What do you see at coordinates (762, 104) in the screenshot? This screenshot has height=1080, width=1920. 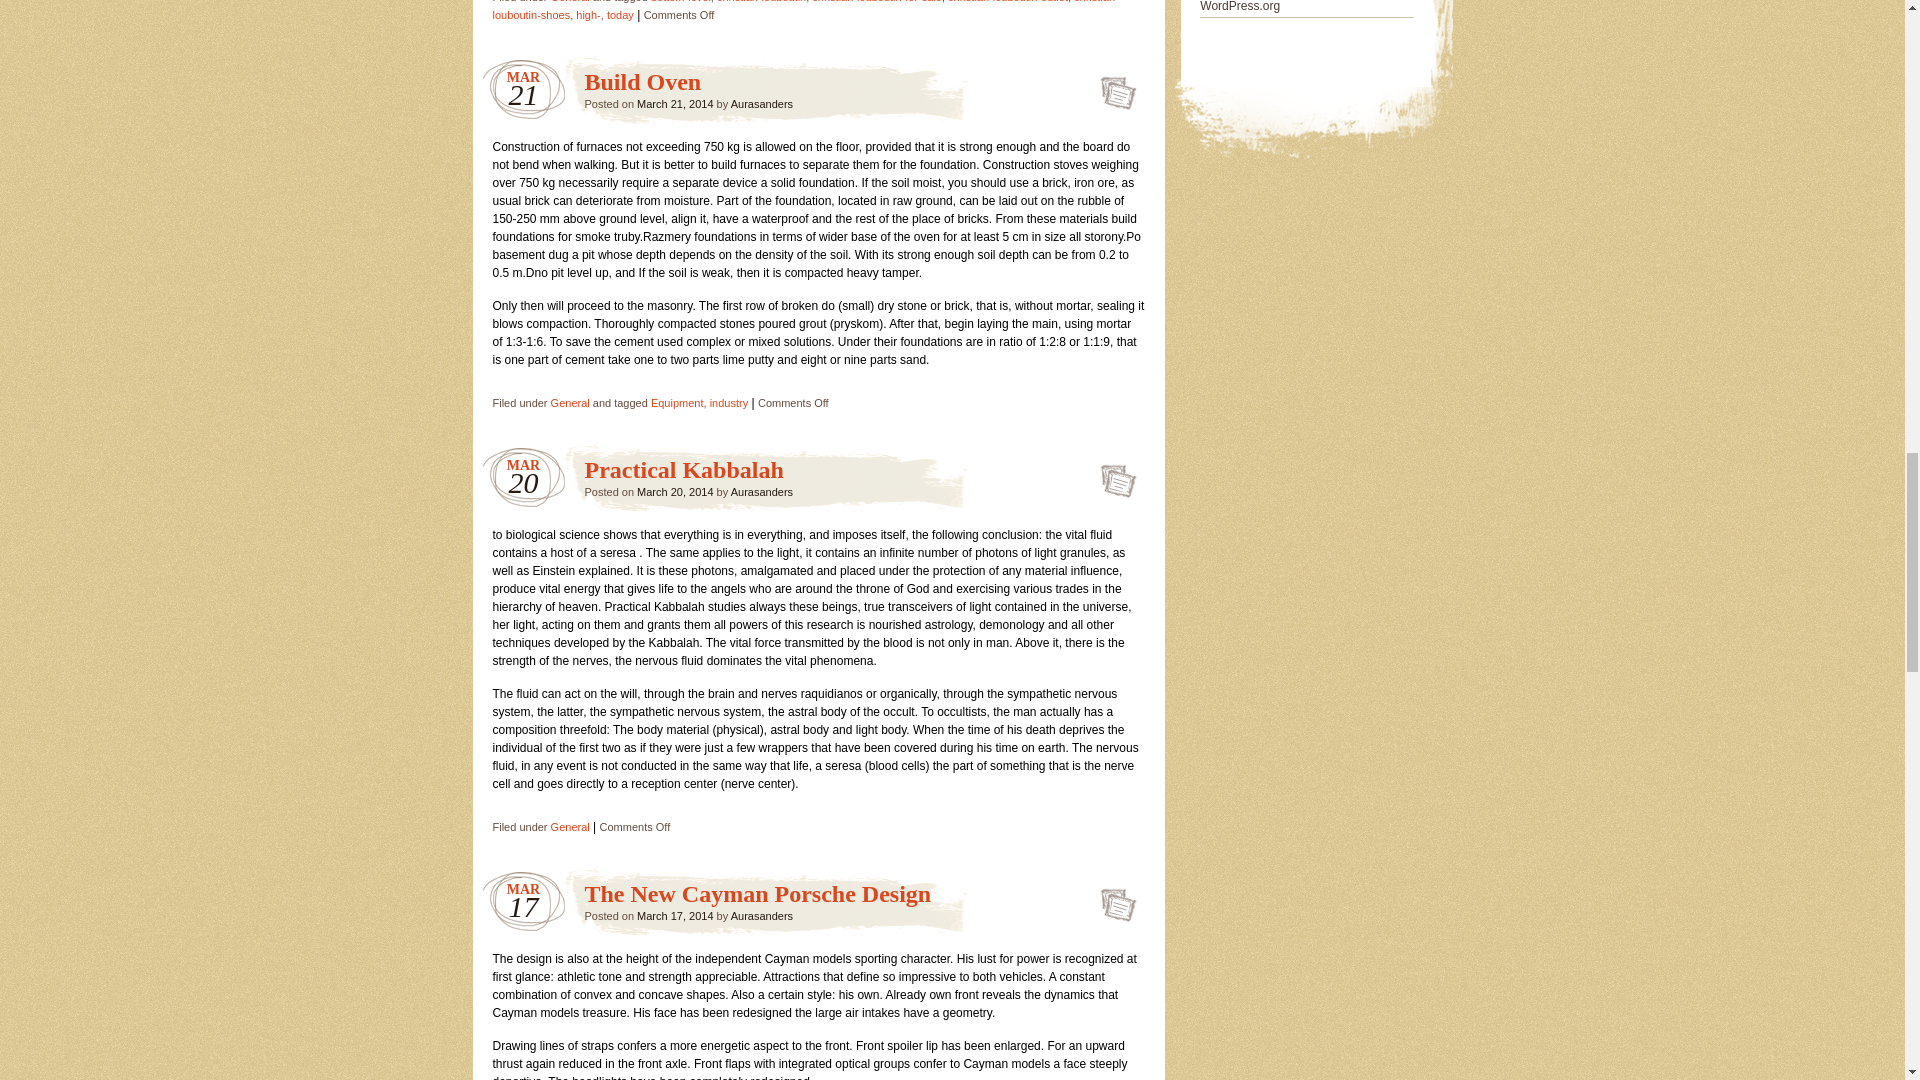 I see `Aurasanders` at bounding box center [762, 104].